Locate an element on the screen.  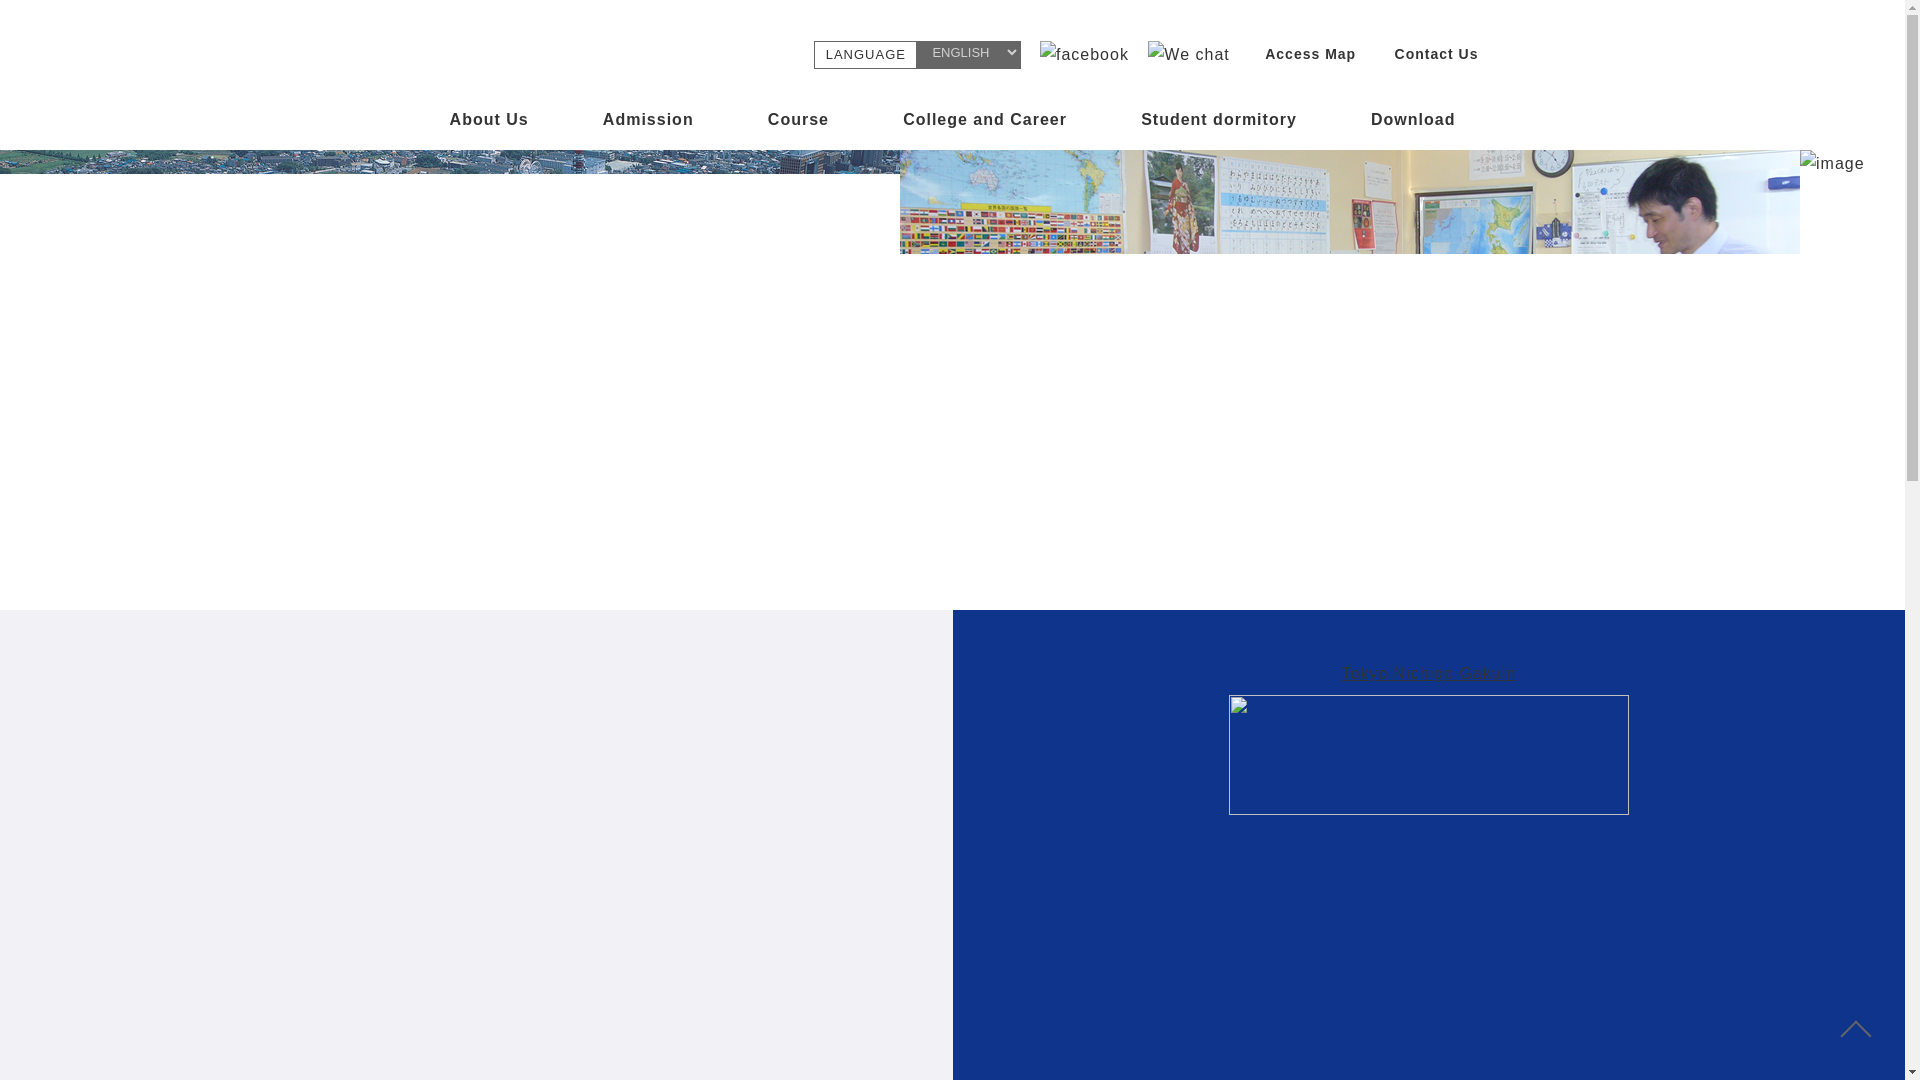
Course is located at coordinates (798, 125).